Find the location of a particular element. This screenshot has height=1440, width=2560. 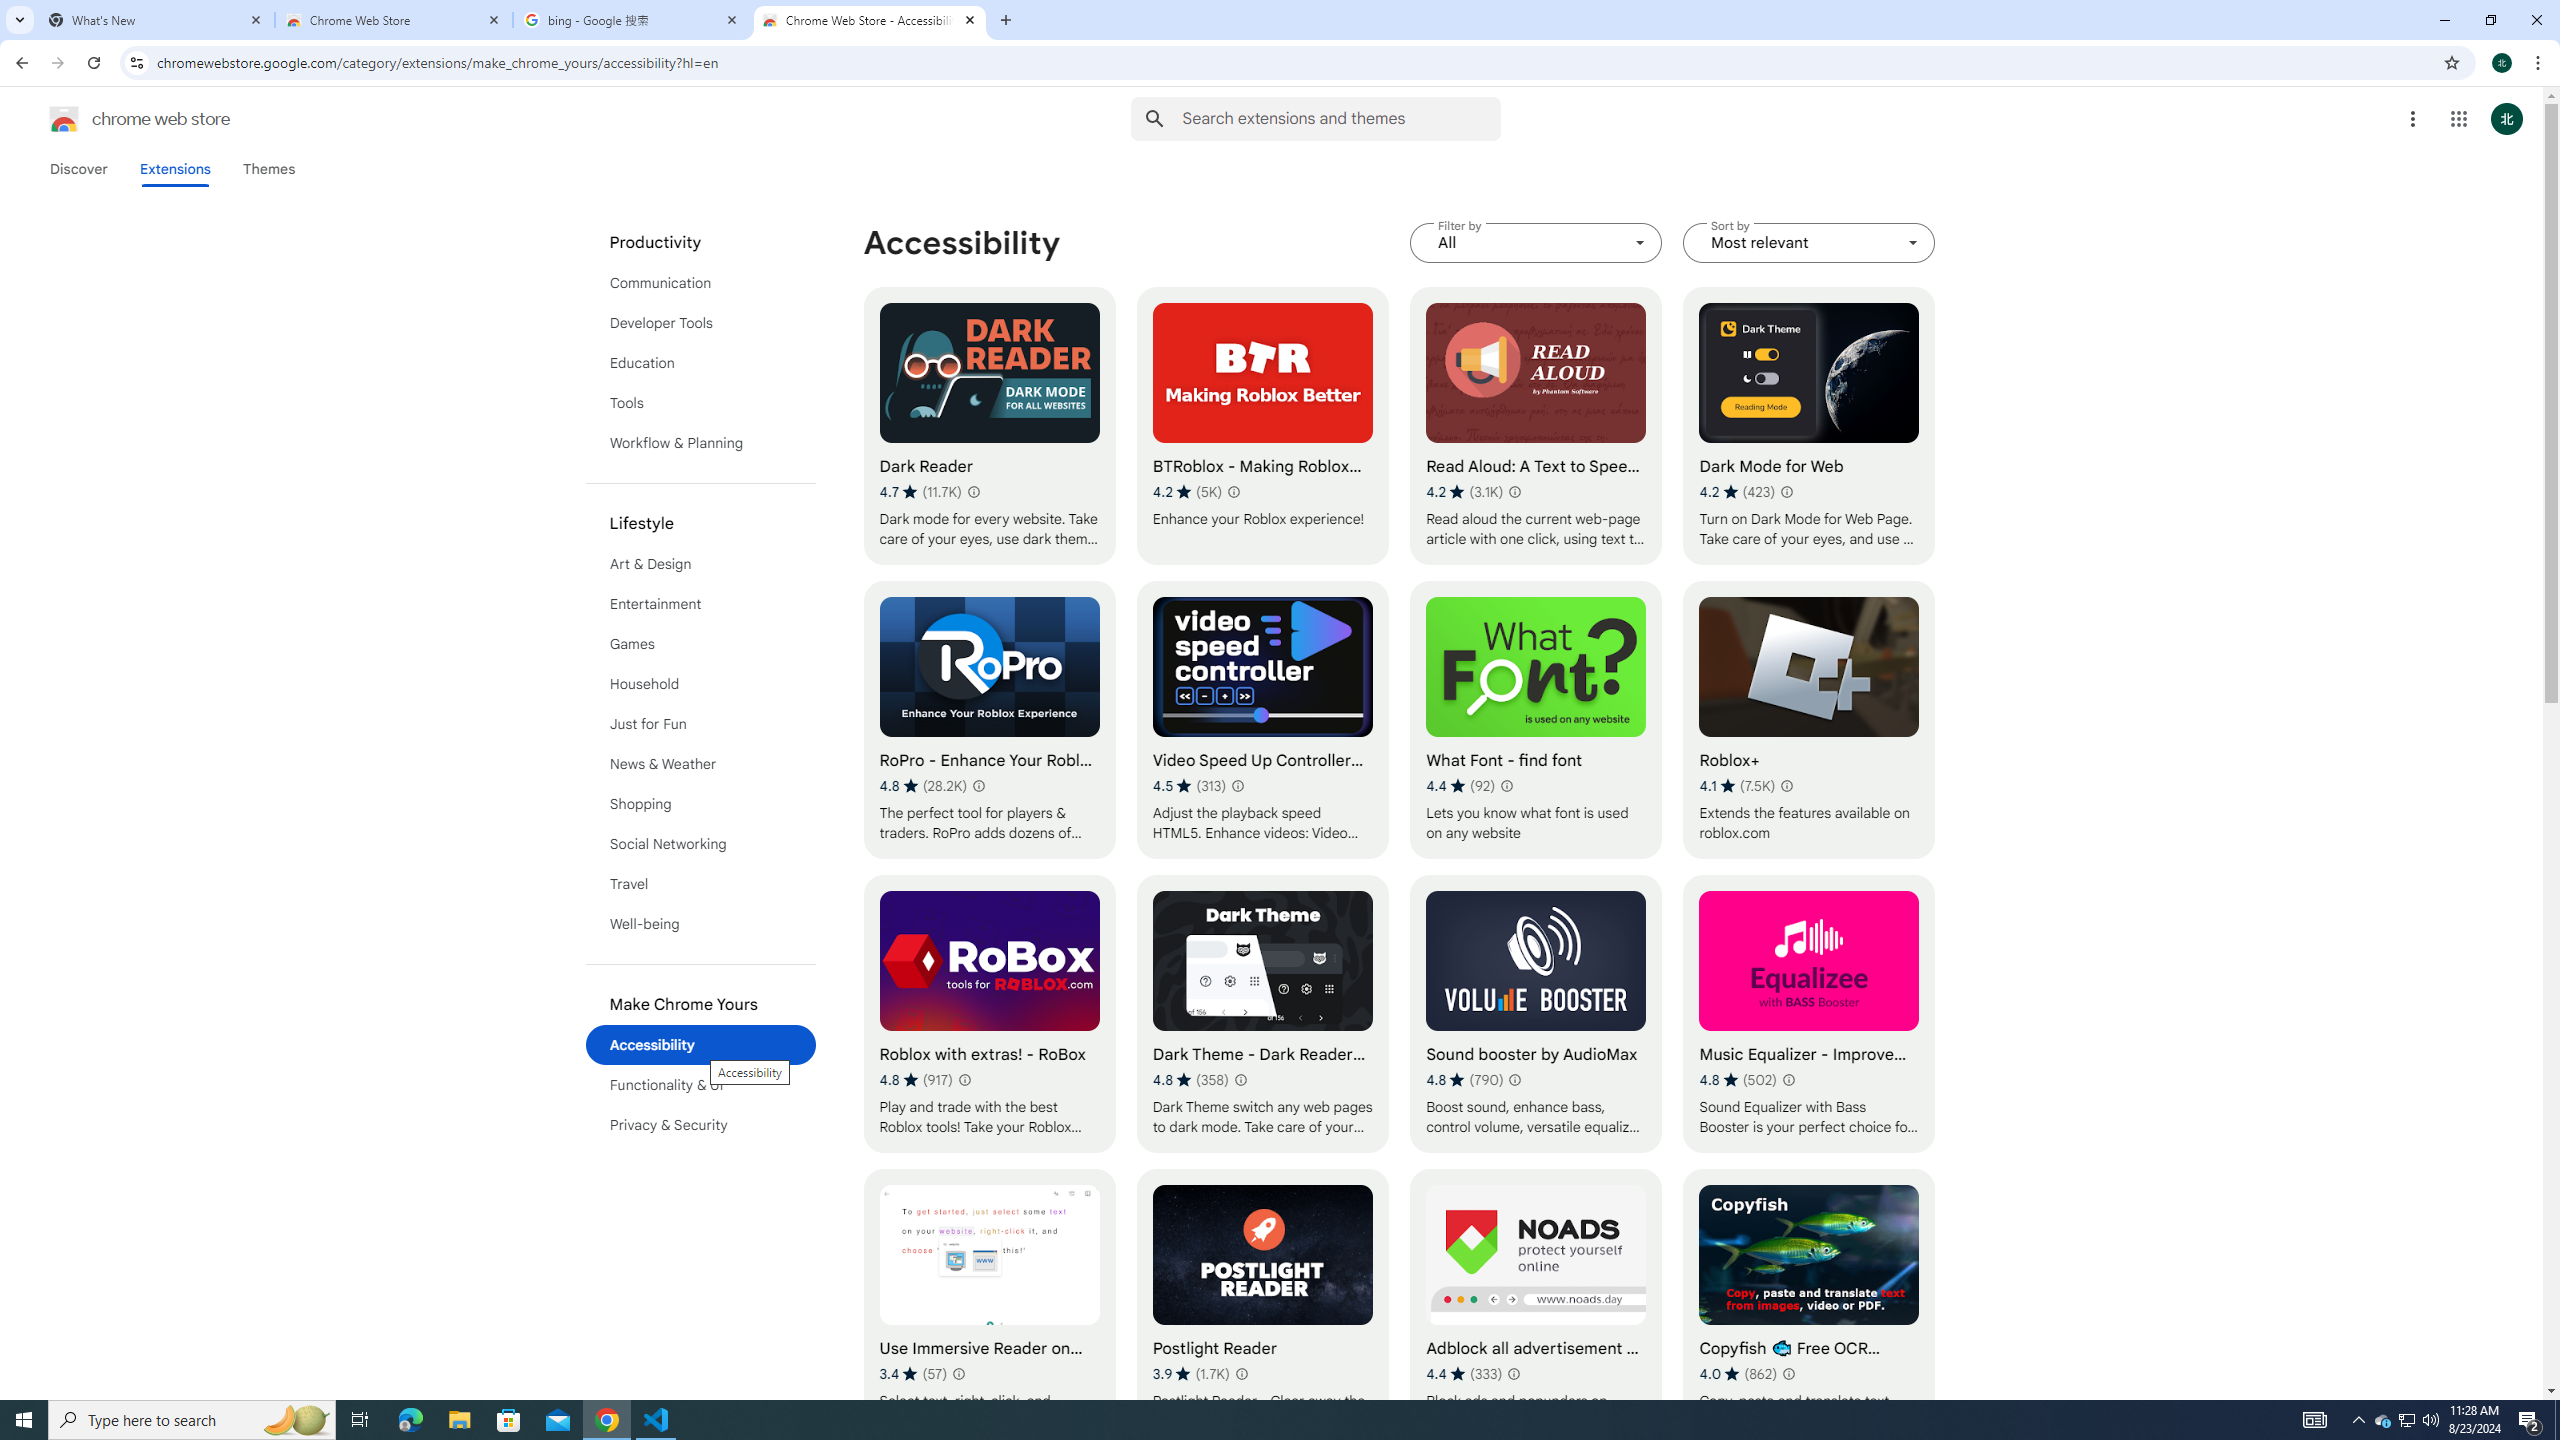

Chrome Web Store - Accessibility is located at coordinates (870, 20).